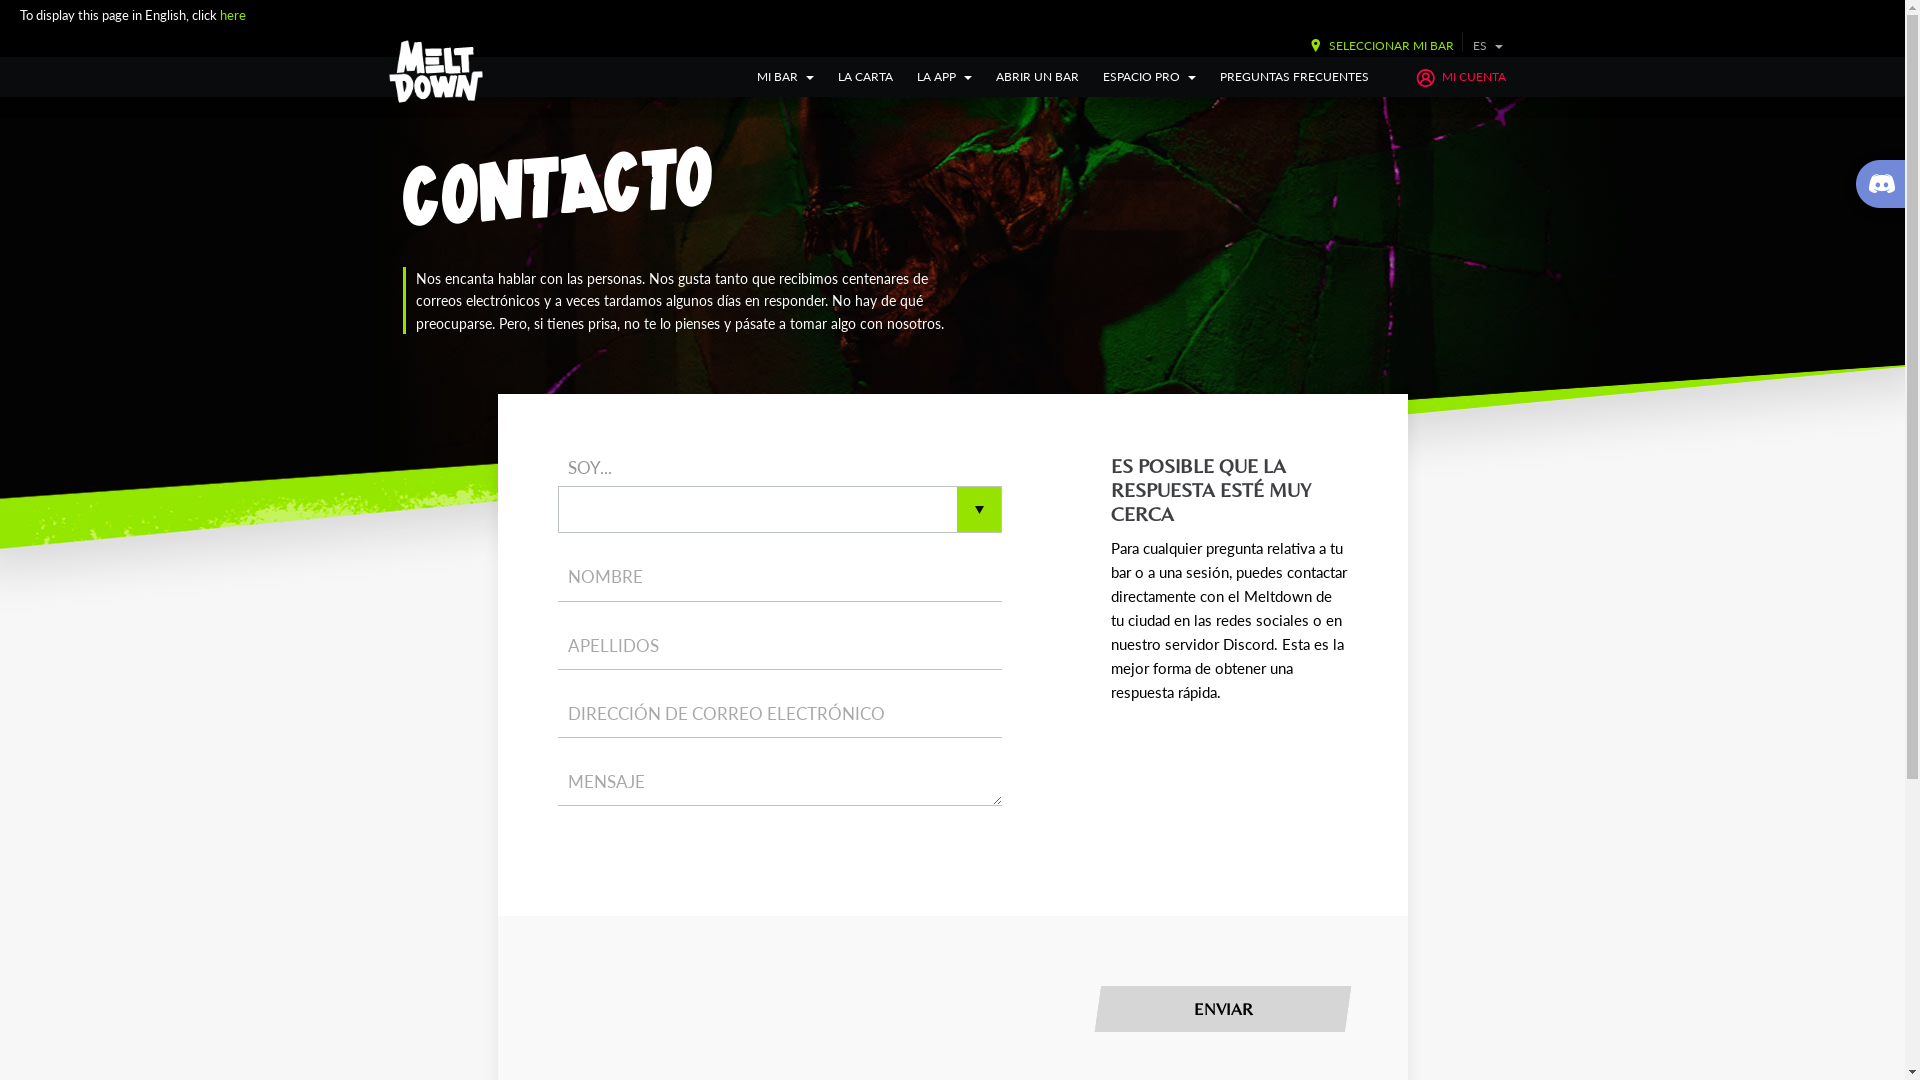 The image size is (1920, 1080). Describe the element at coordinates (944, 77) in the screenshot. I see `LA APP` at that location.